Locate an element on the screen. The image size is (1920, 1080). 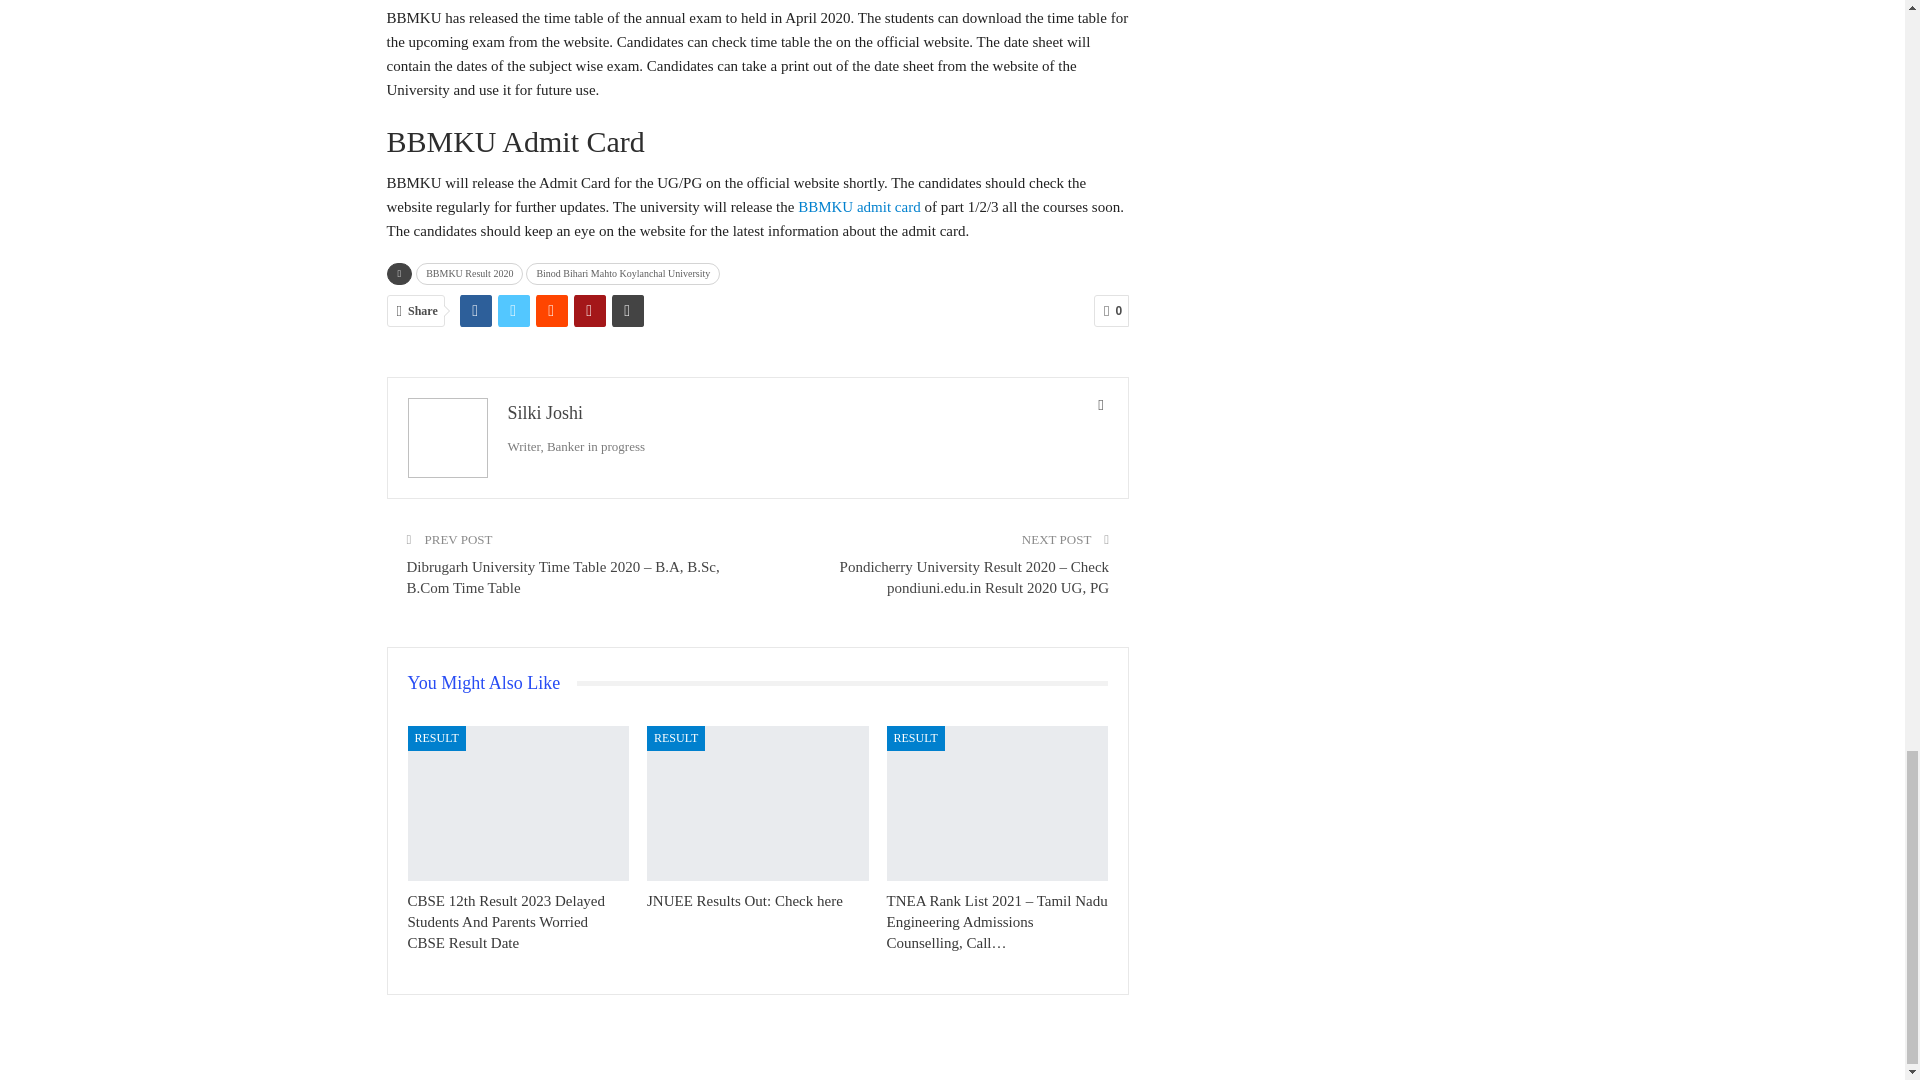
JNUEE Results Out: Check here is located at coordinates (758, 803).